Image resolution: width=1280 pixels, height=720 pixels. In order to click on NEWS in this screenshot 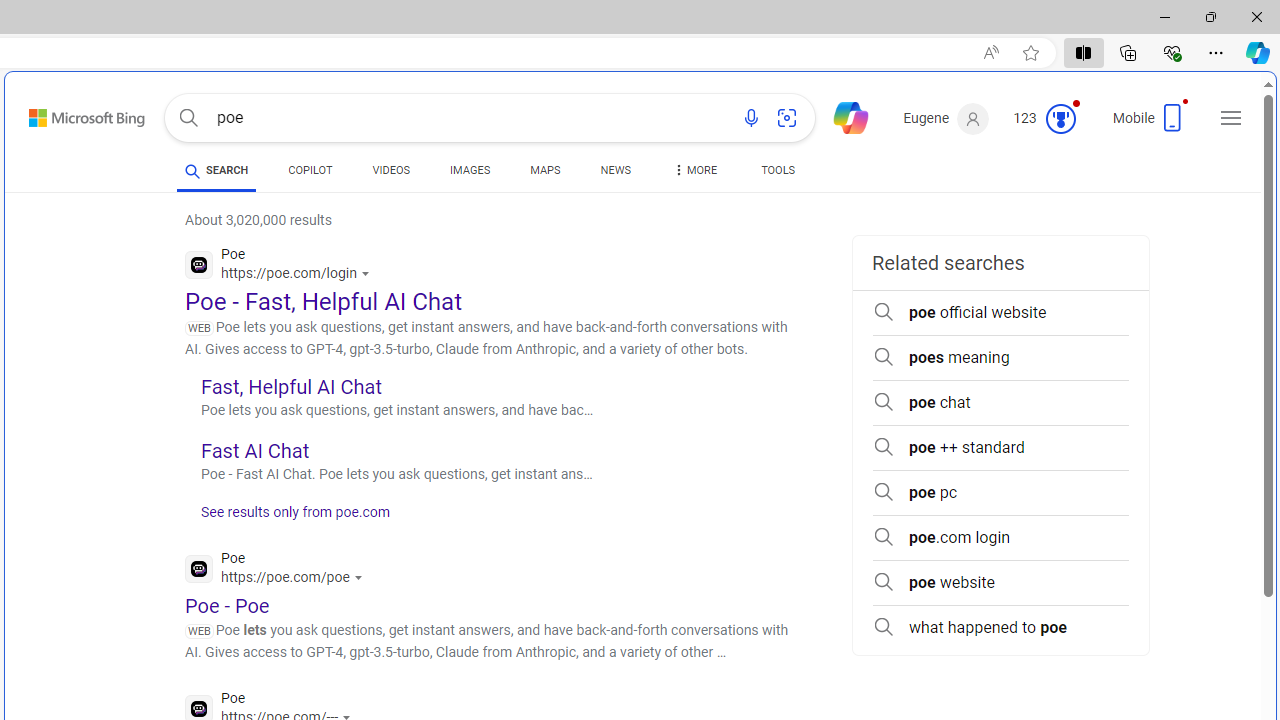, I will do `click(614, 170)`.